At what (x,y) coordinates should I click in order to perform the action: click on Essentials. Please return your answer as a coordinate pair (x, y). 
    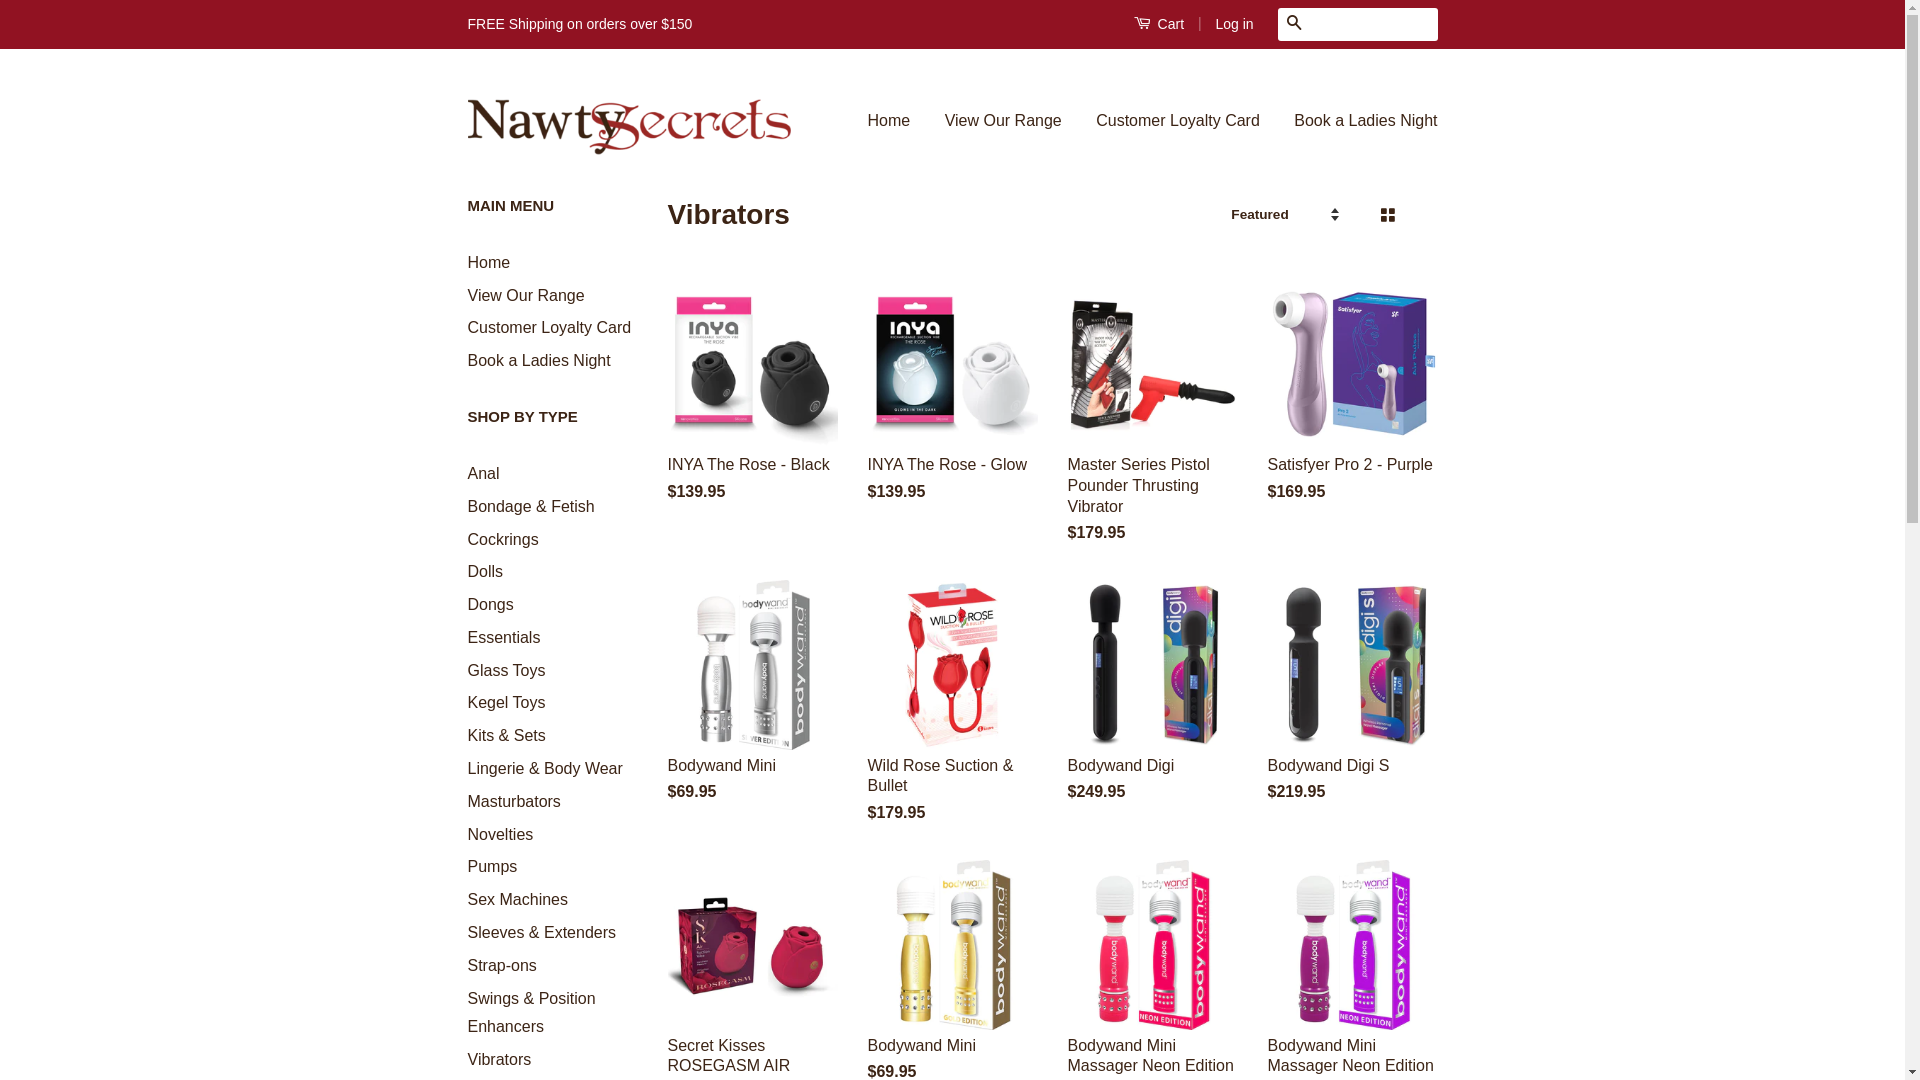
    Looking at the image, I should click on (504, 638).